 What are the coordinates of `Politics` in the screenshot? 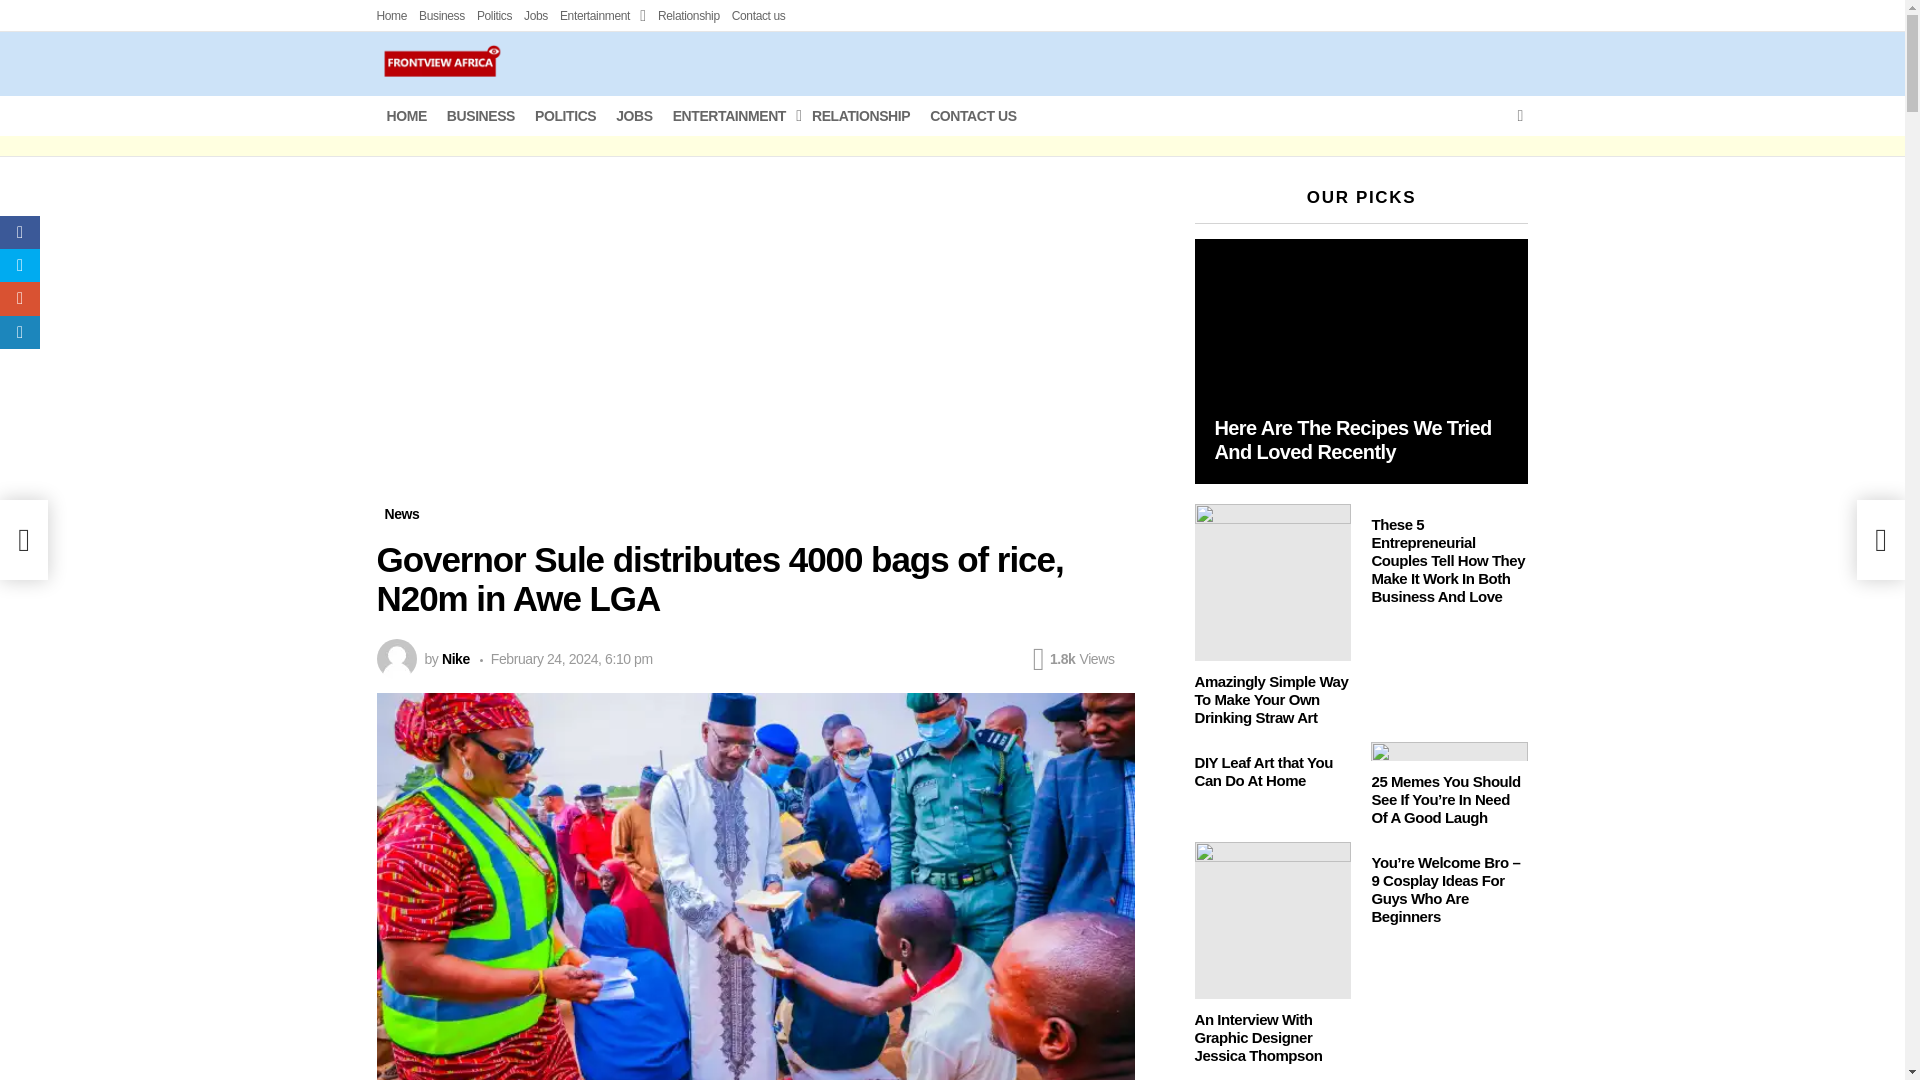 It's located at (494, 16).